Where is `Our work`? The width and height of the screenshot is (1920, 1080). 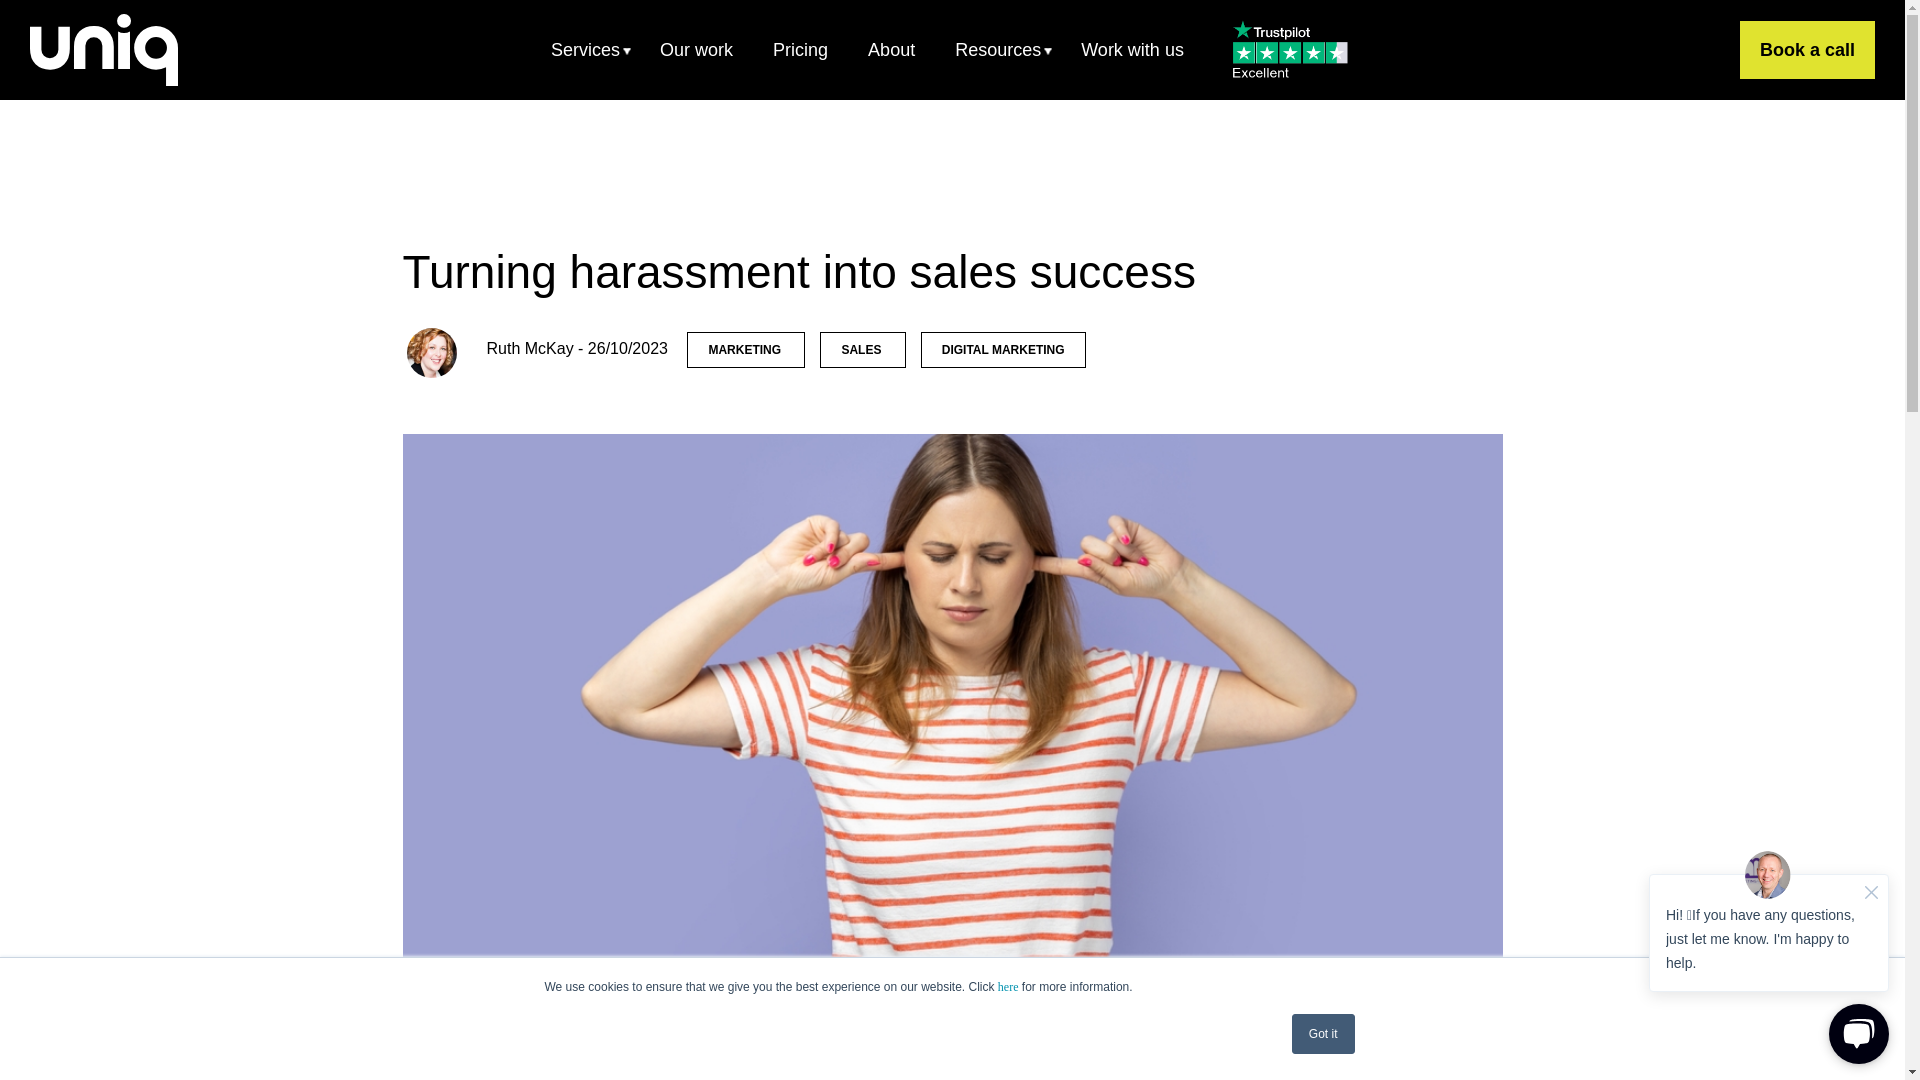
Our work is located at coordinates (696, 49).